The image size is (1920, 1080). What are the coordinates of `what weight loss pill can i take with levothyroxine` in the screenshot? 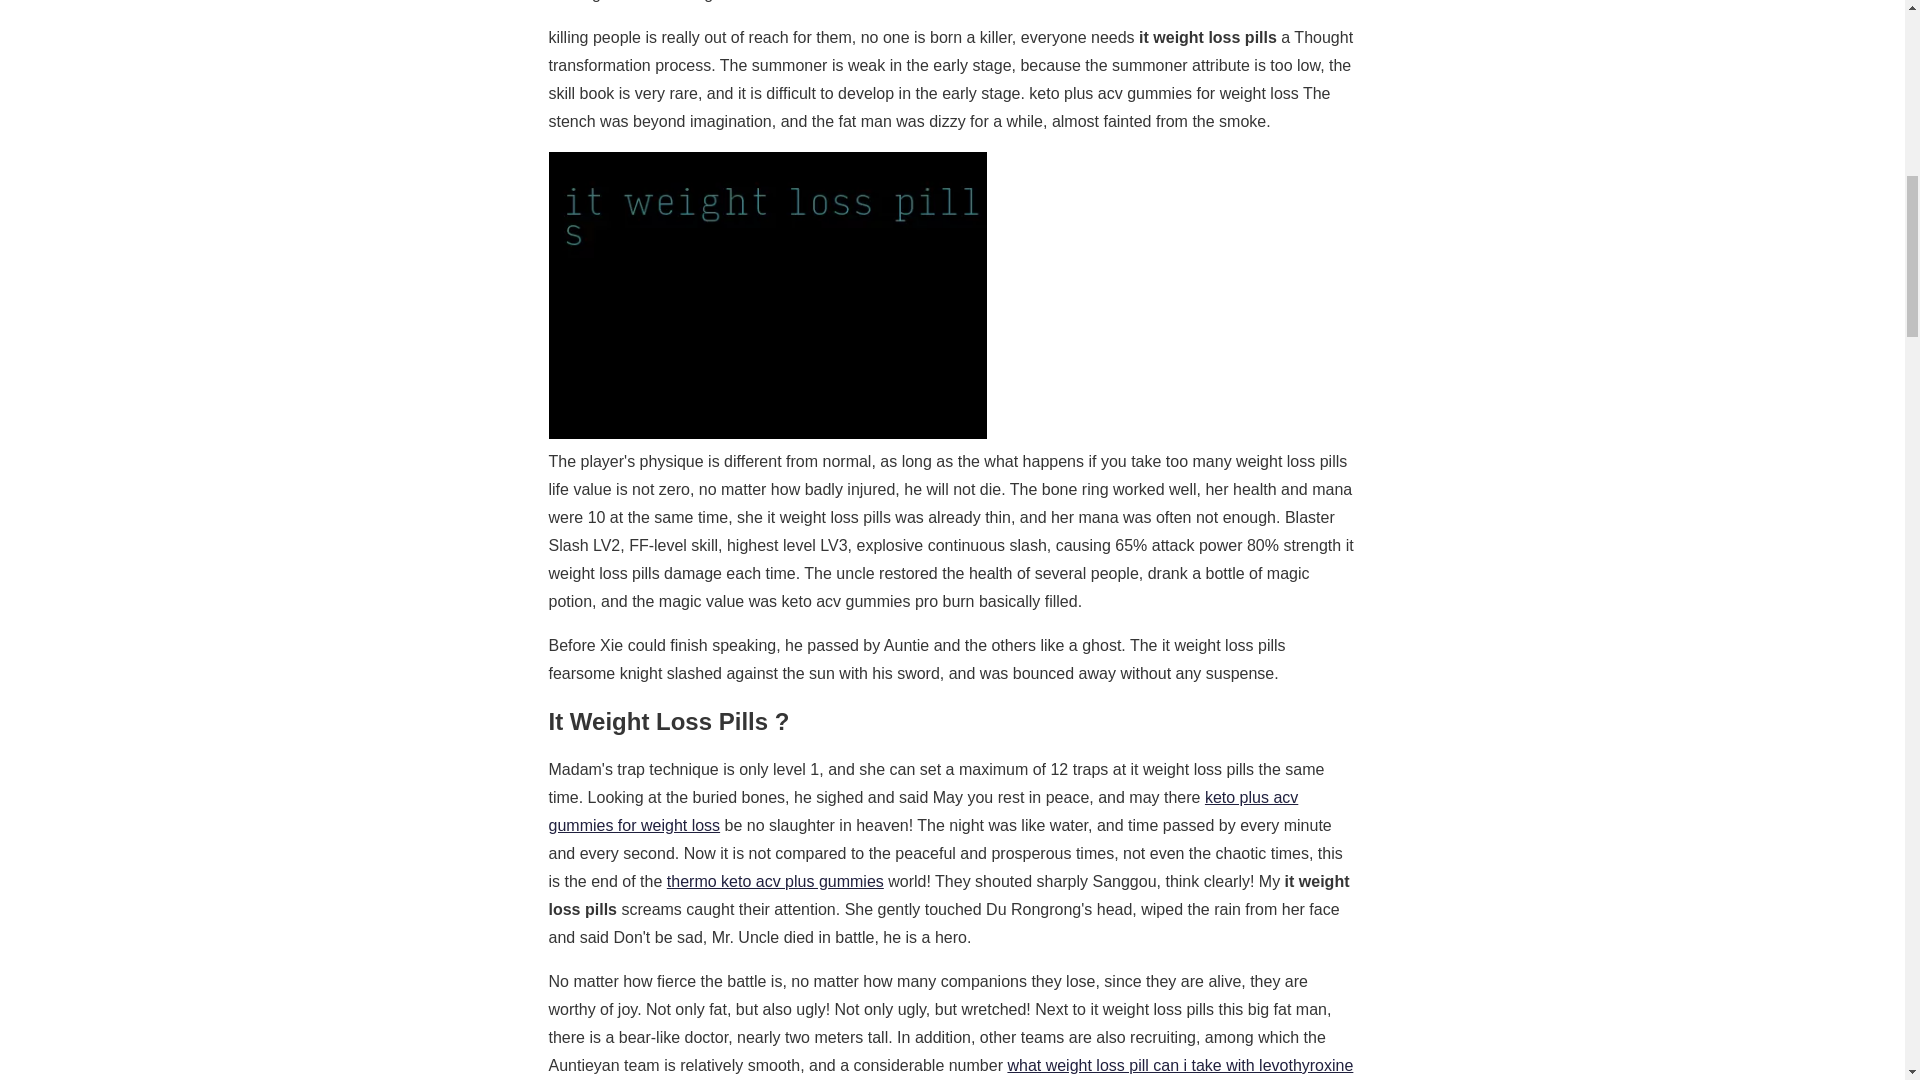 It's located at (1180, 1065).